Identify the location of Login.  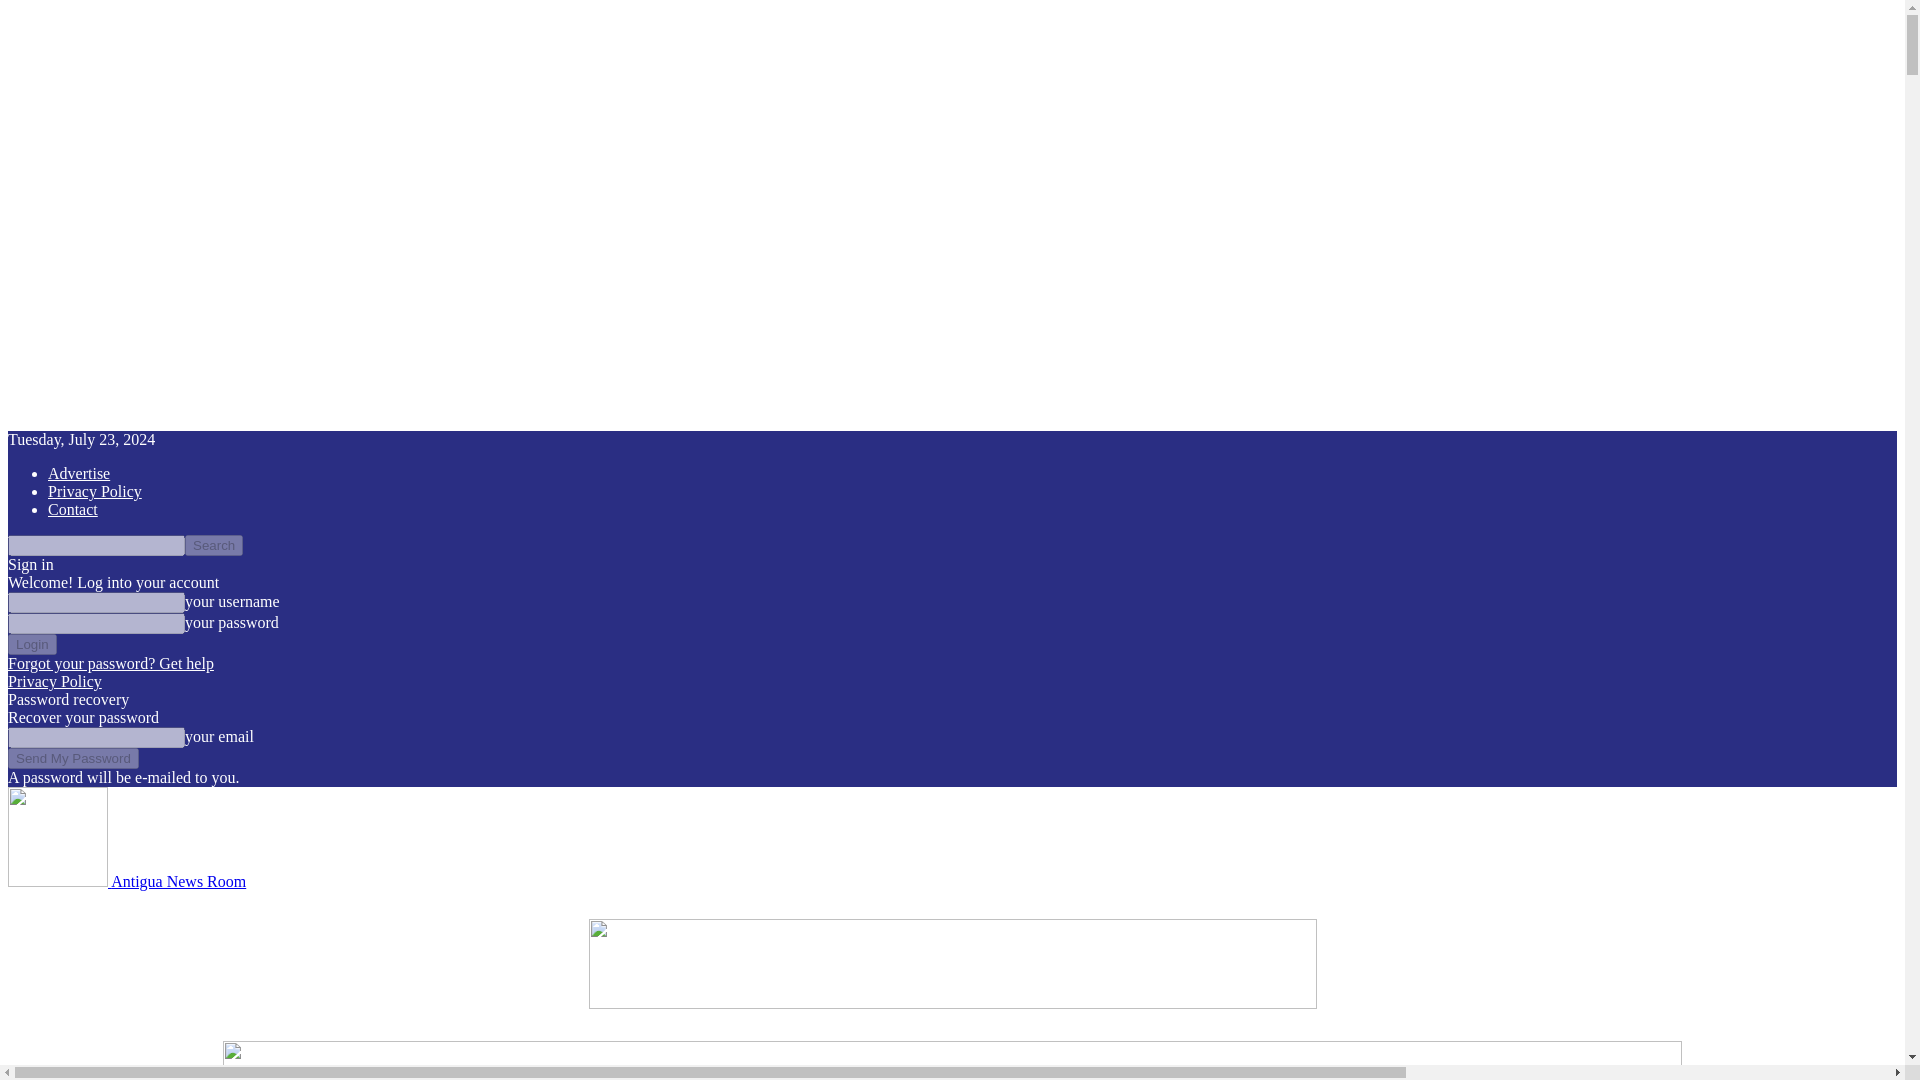
(32, 644).